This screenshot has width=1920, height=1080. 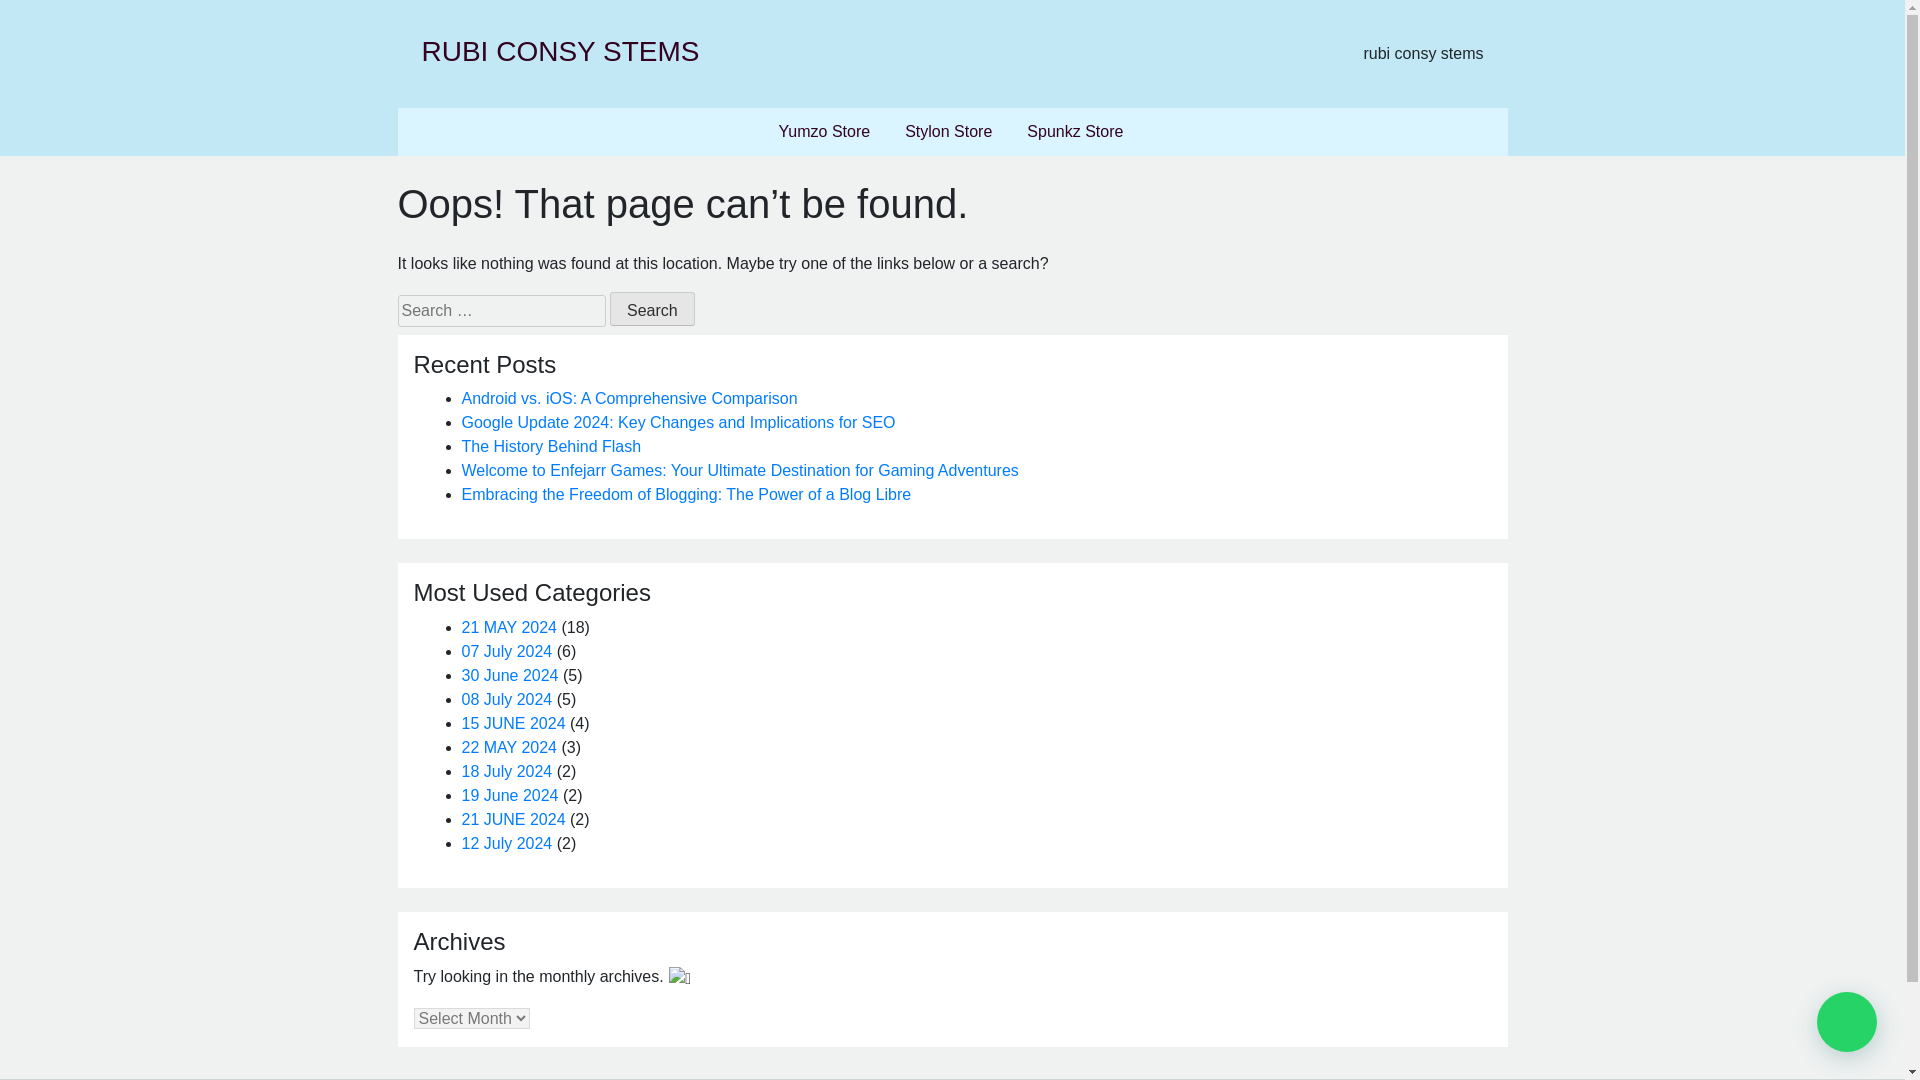 I want to click on Stylon Store, so click(x=948, y=132).